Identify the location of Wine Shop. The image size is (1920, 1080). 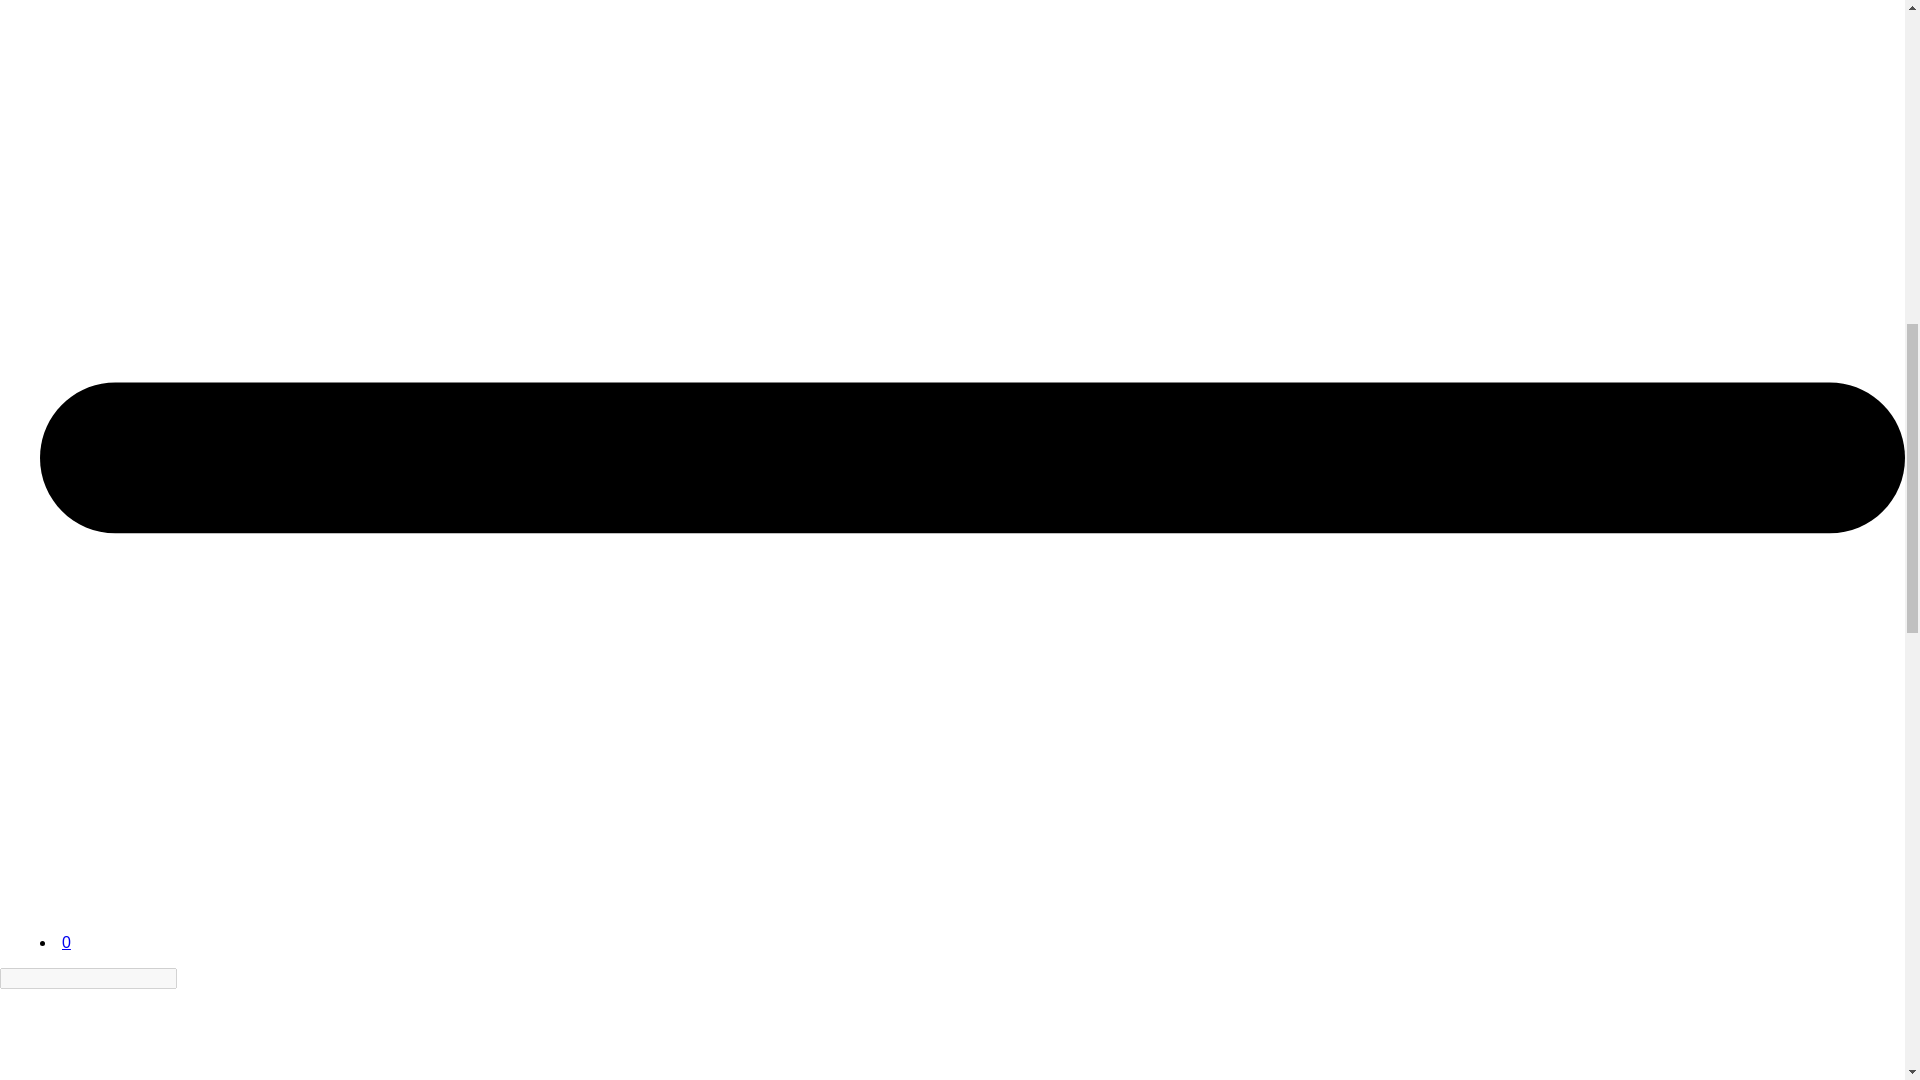
(74, 1034).